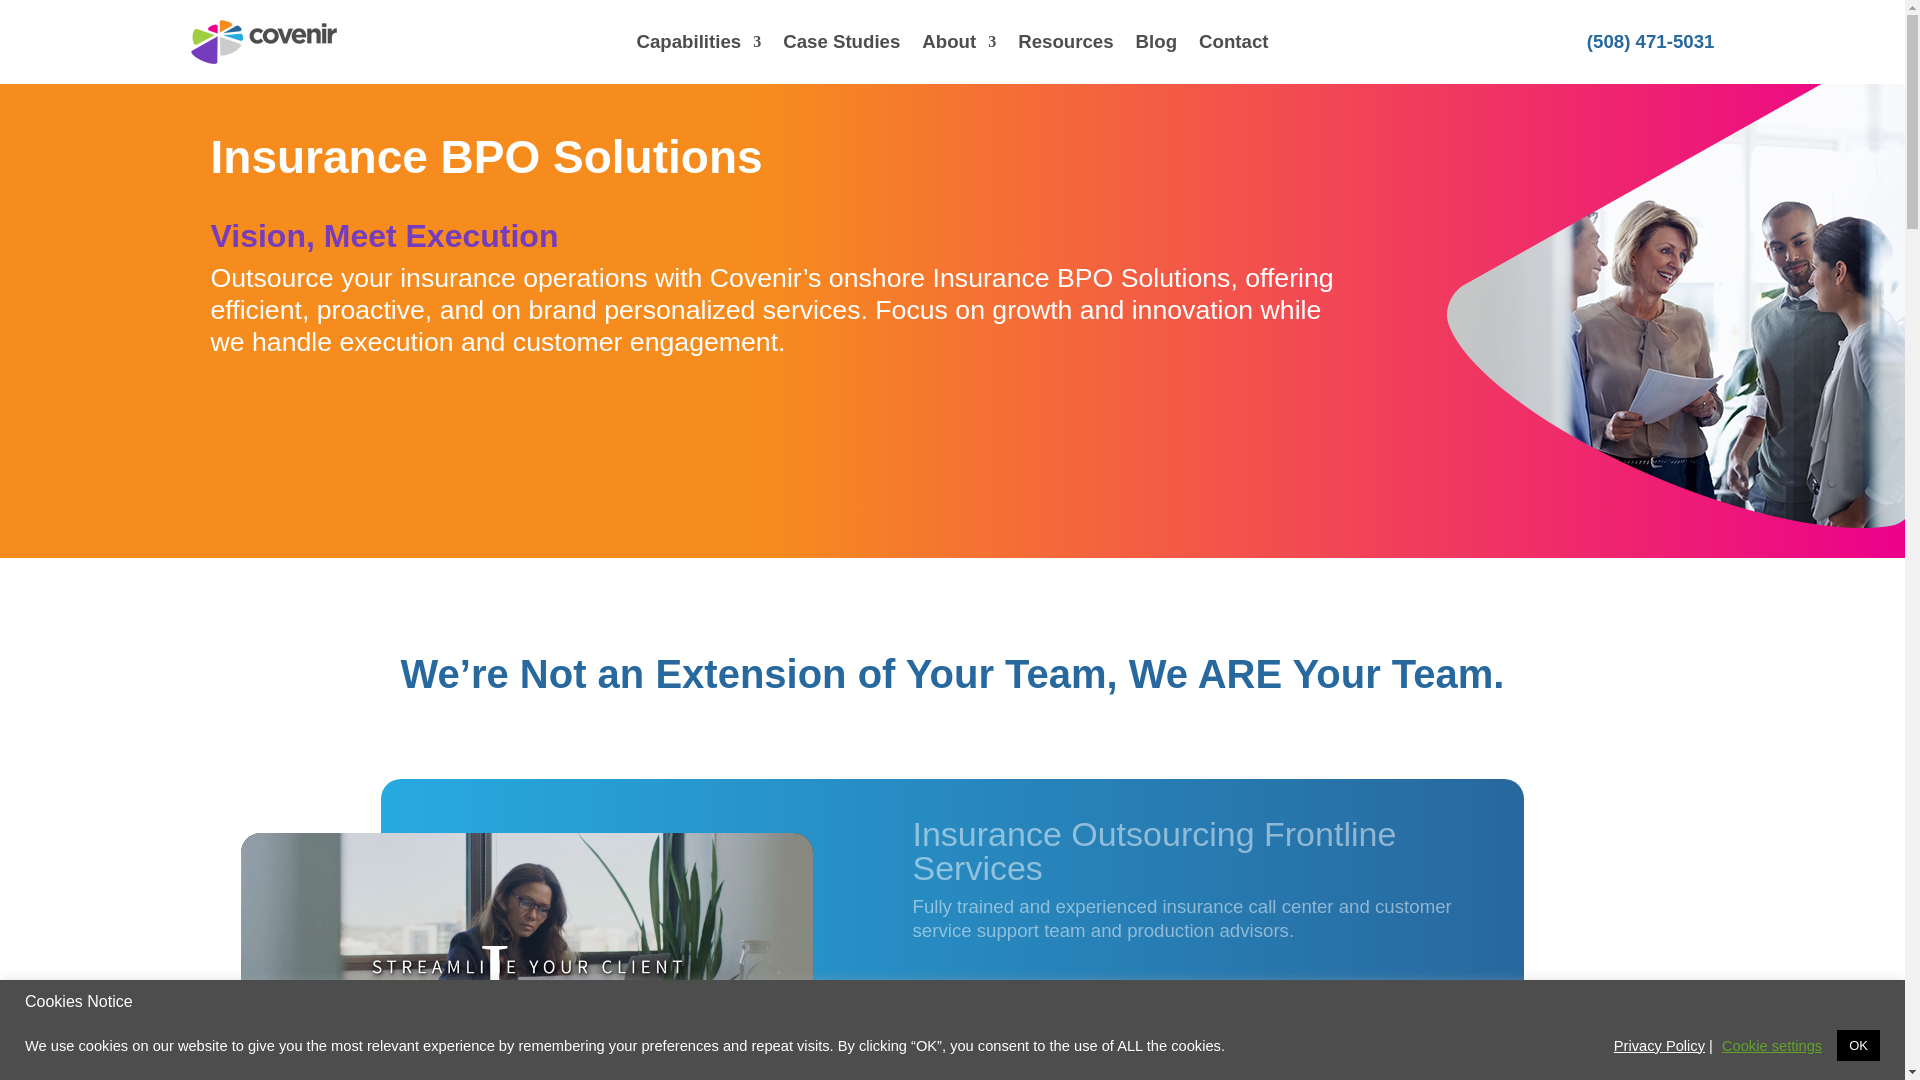 Image resolution: width=1920 pixels, height=1080 pixels. What do you see at coordinates (958, 46) in the screenshot?
I see `About` at bounding box center [958, 46].